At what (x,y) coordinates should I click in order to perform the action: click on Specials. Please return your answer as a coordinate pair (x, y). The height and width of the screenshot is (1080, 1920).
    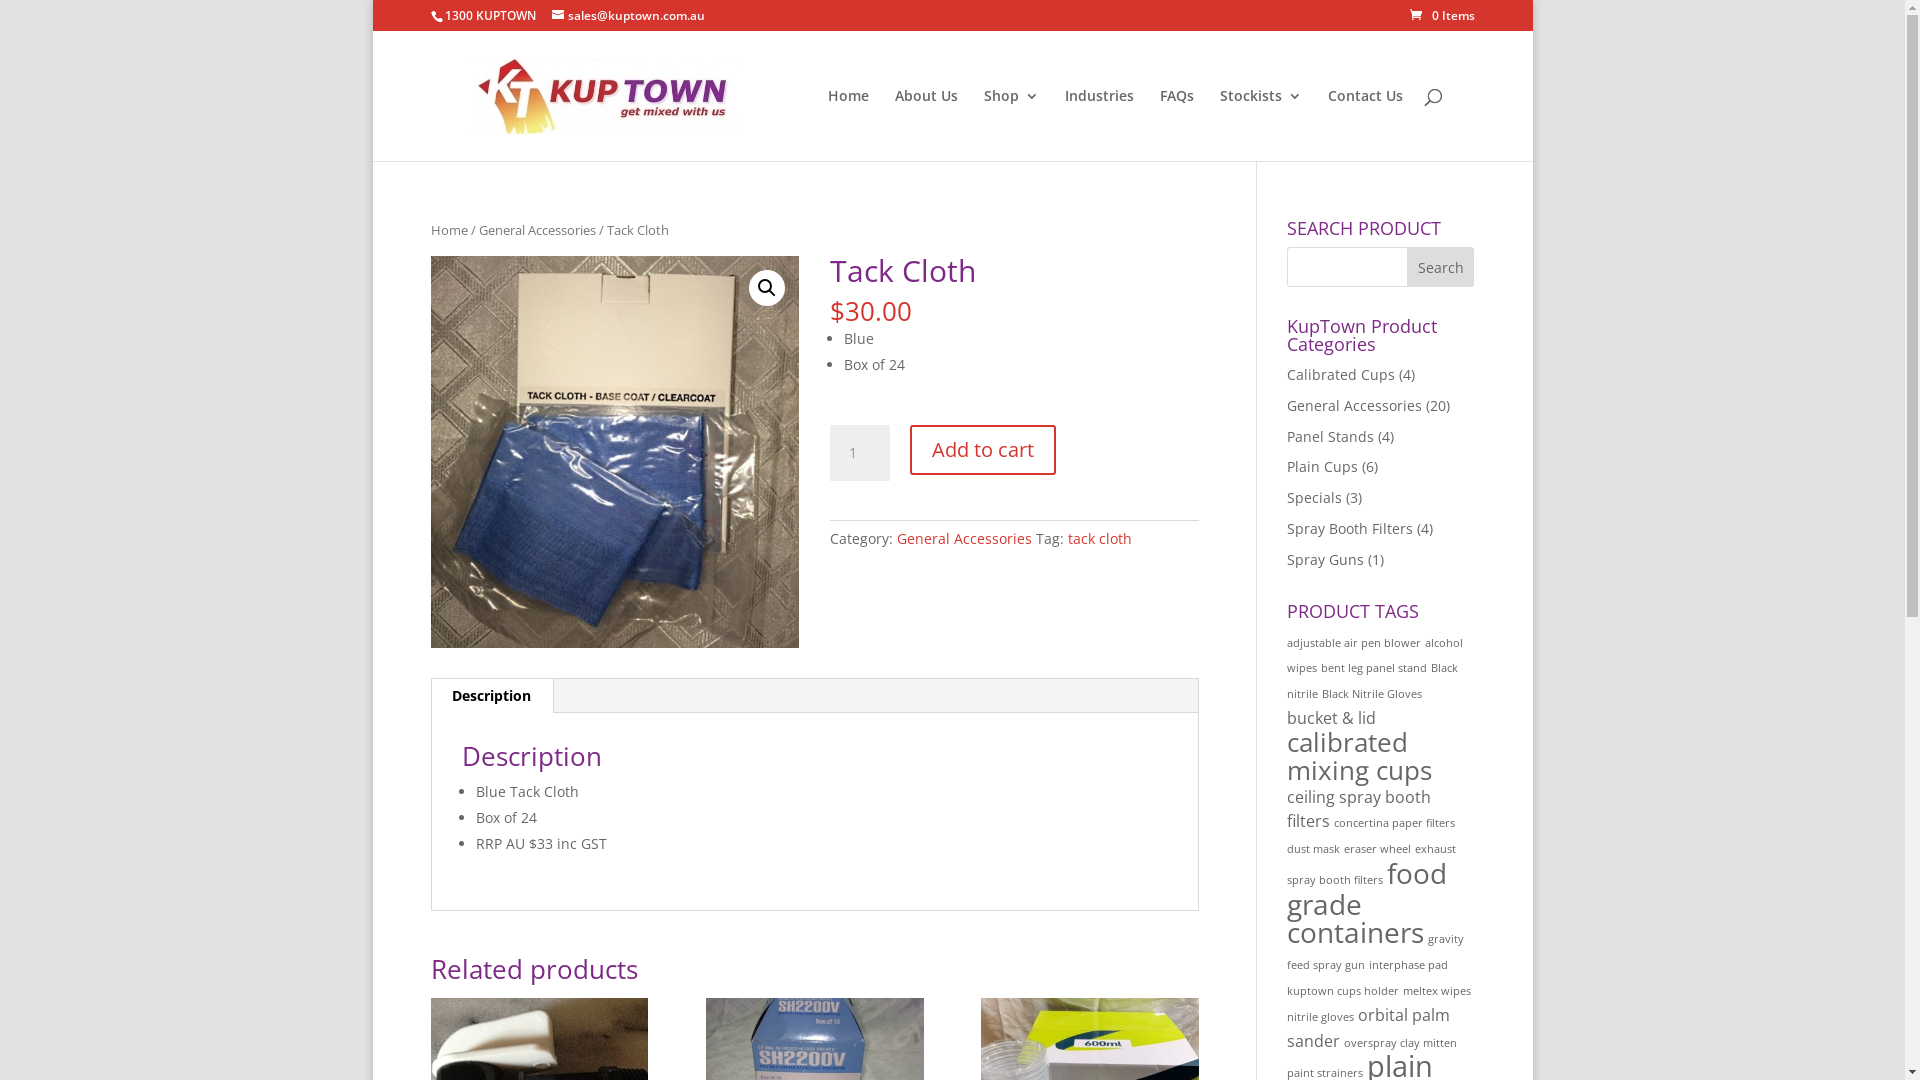
    Looking at the image, I should click on (1314, 498).